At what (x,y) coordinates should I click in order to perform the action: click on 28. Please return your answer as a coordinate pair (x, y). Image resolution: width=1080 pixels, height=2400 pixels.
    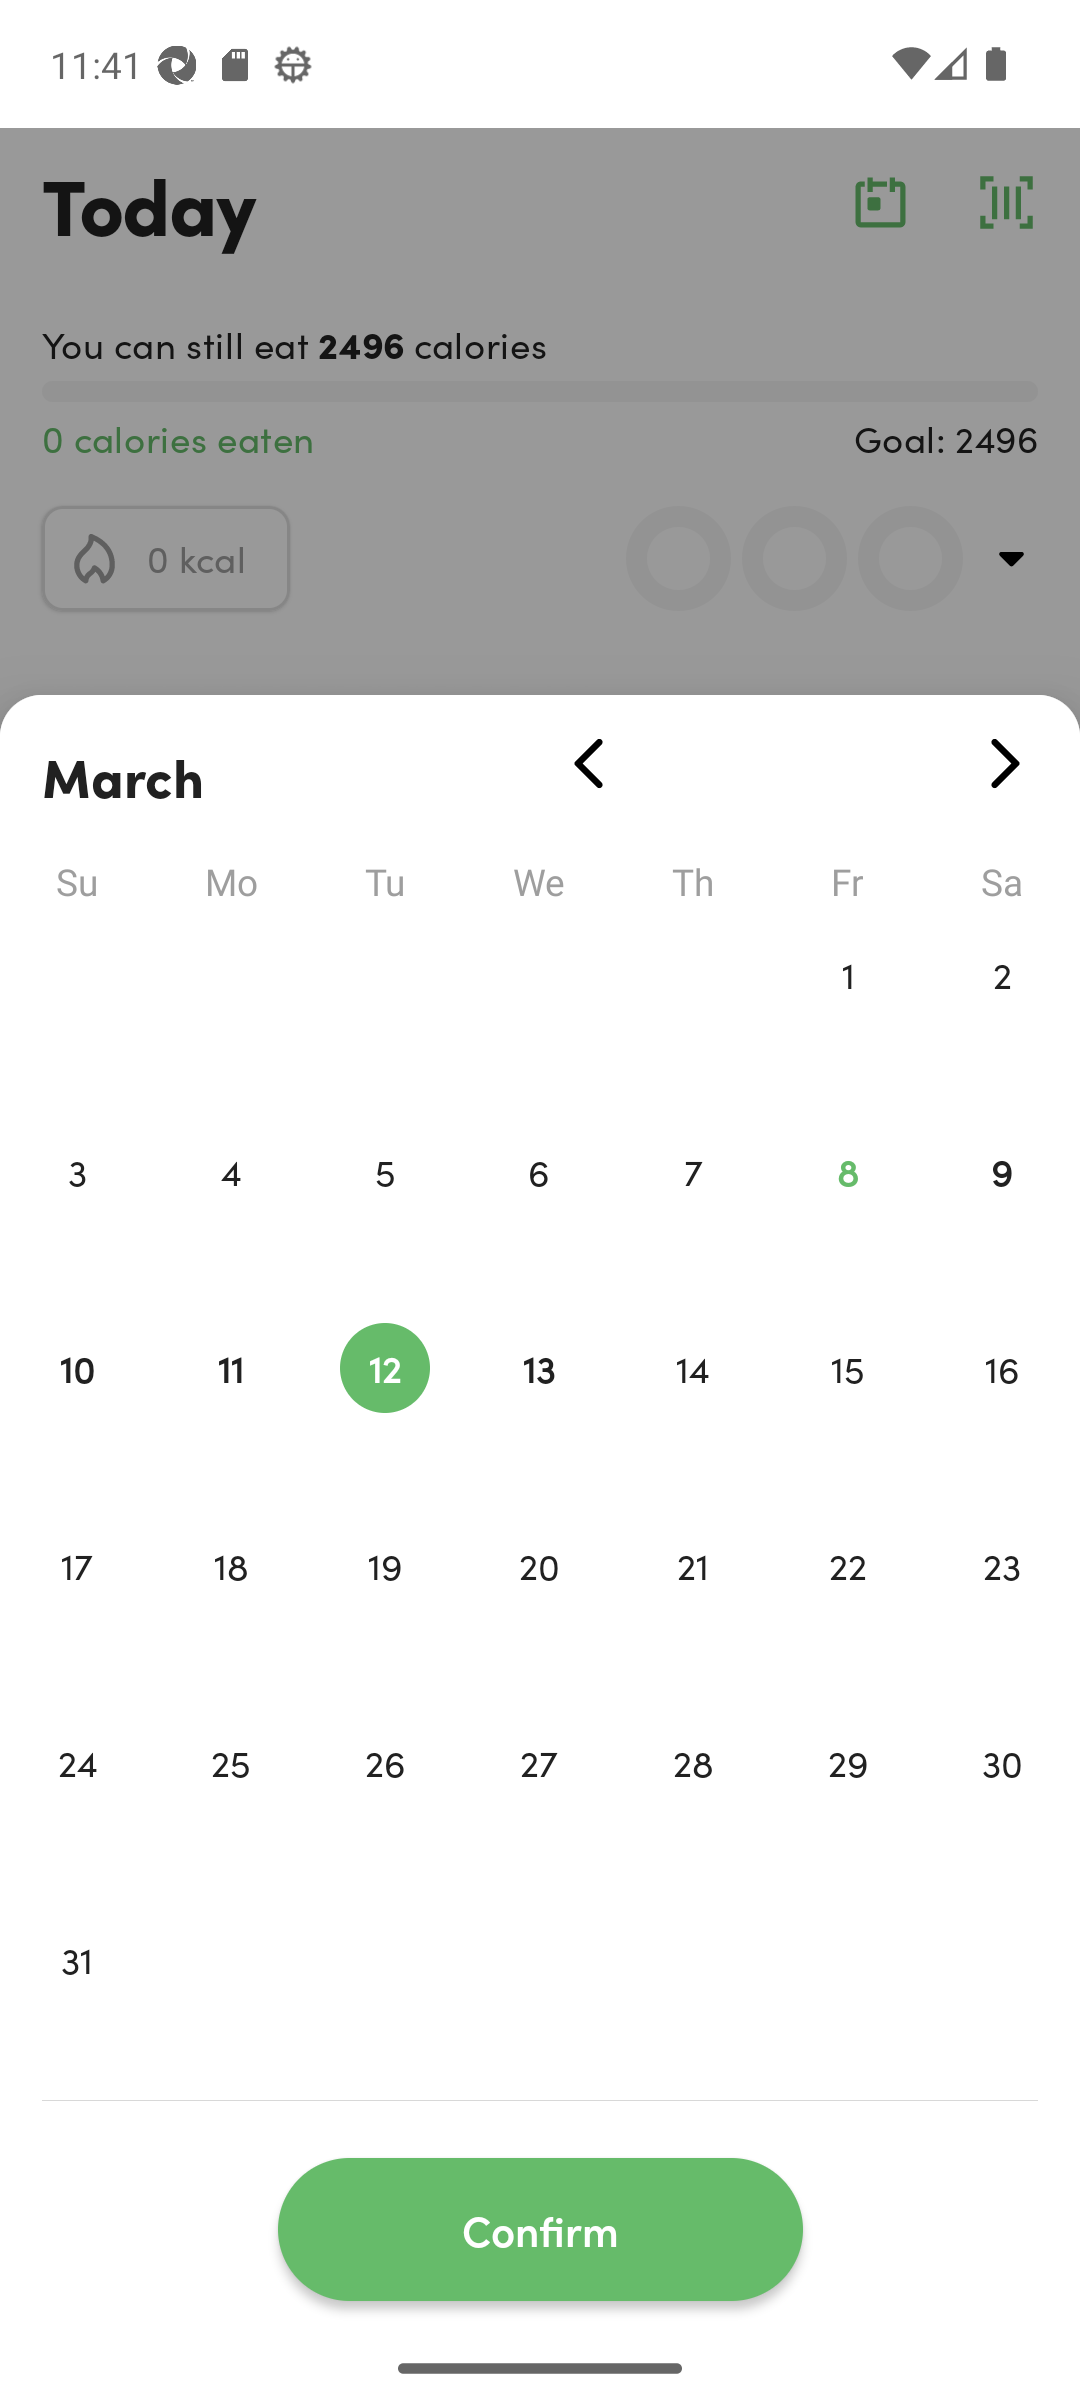
    Looking at the image, I should click on (693, 1804).